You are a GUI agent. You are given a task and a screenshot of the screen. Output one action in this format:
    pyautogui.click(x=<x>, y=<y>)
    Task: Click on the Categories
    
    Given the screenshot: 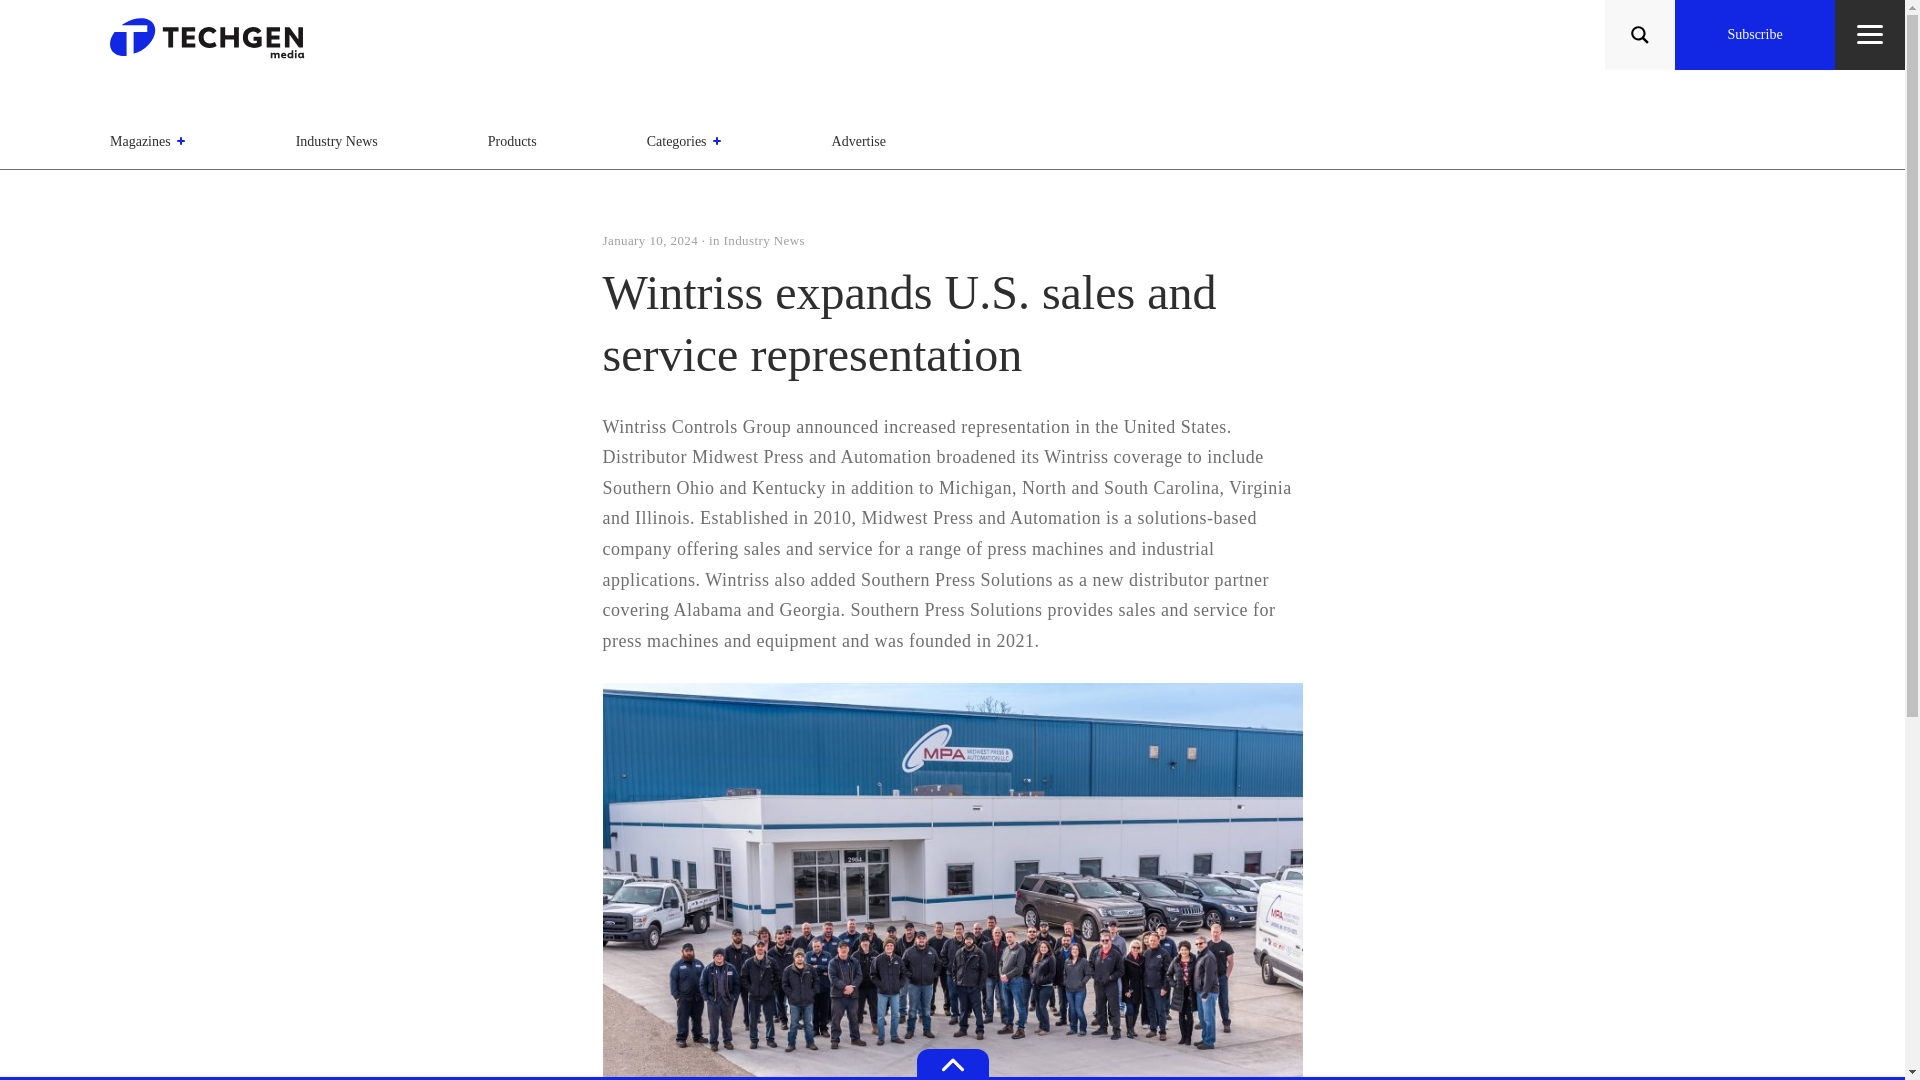 What is the action you would take?
    pyautogui.click(x=684, y=141)
    